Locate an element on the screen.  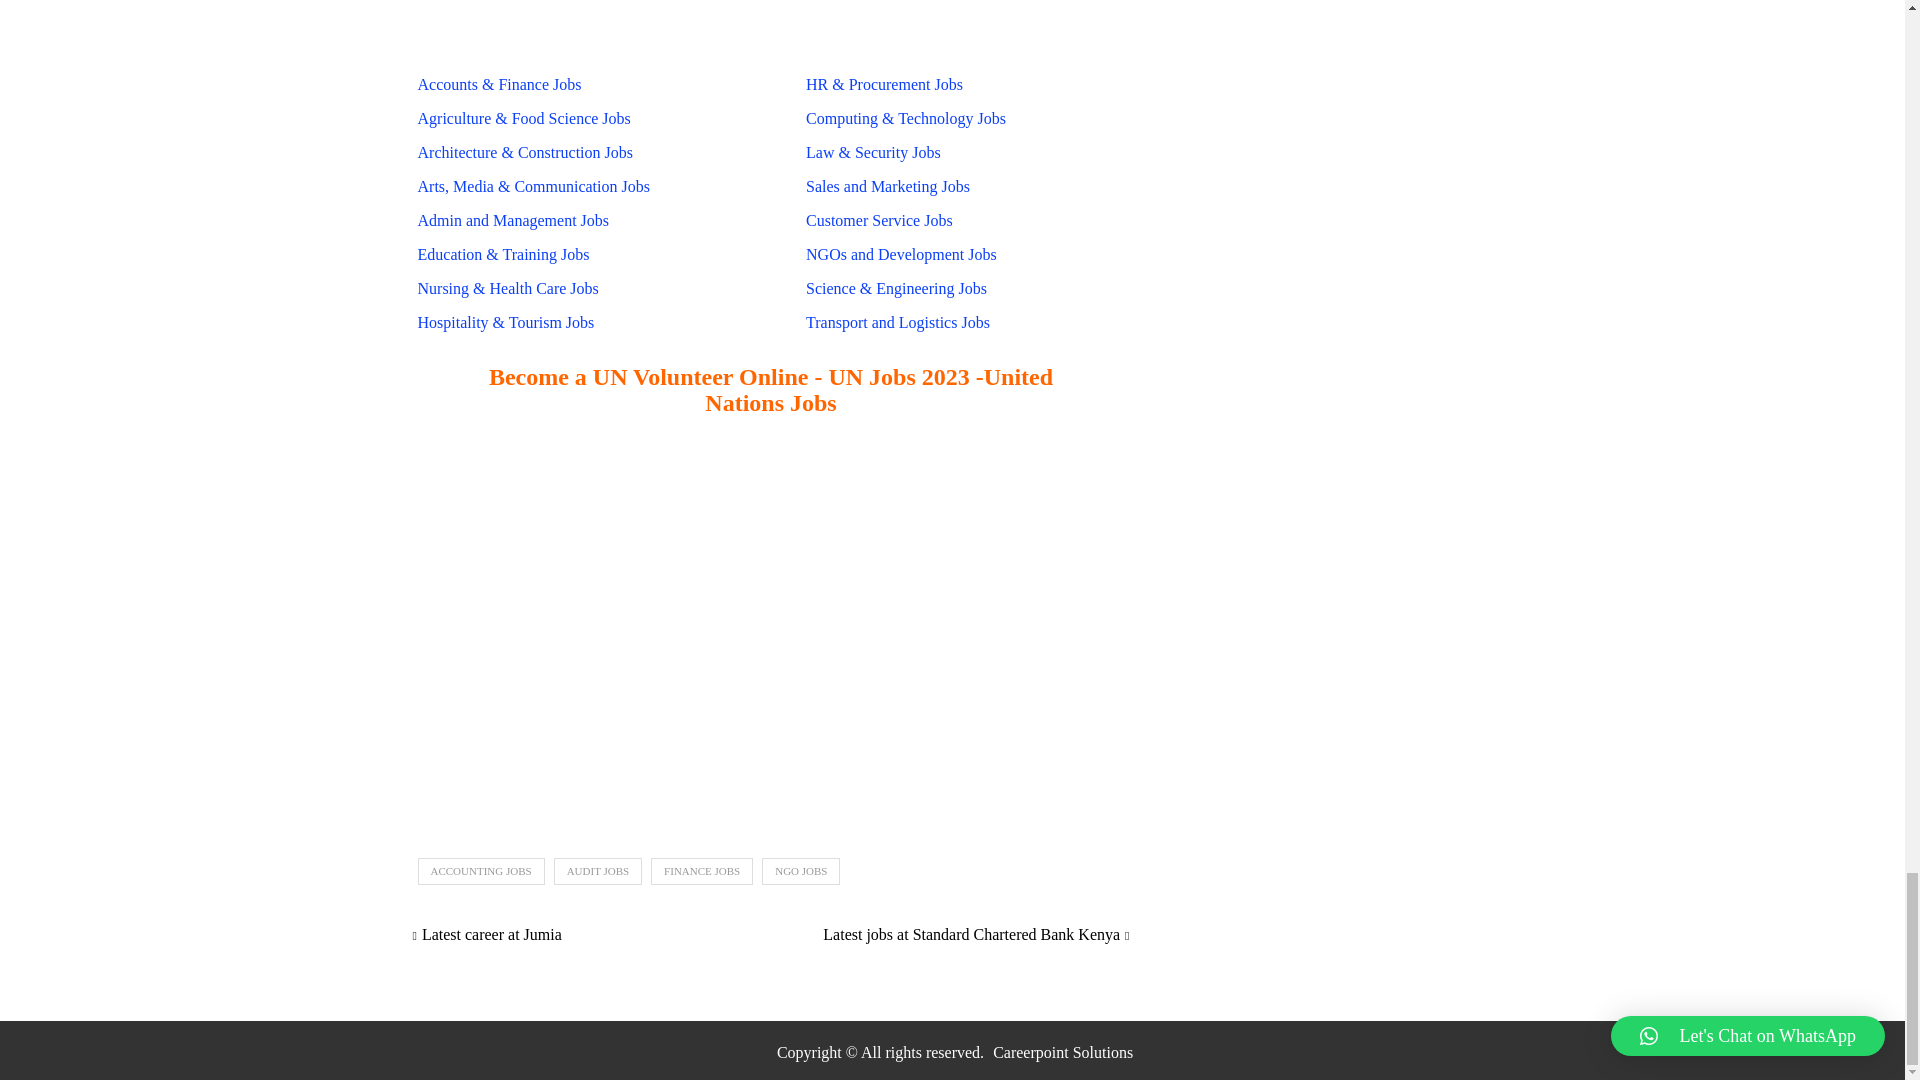
ACCOUNTING JOBS is located at coordinates (482, 870).